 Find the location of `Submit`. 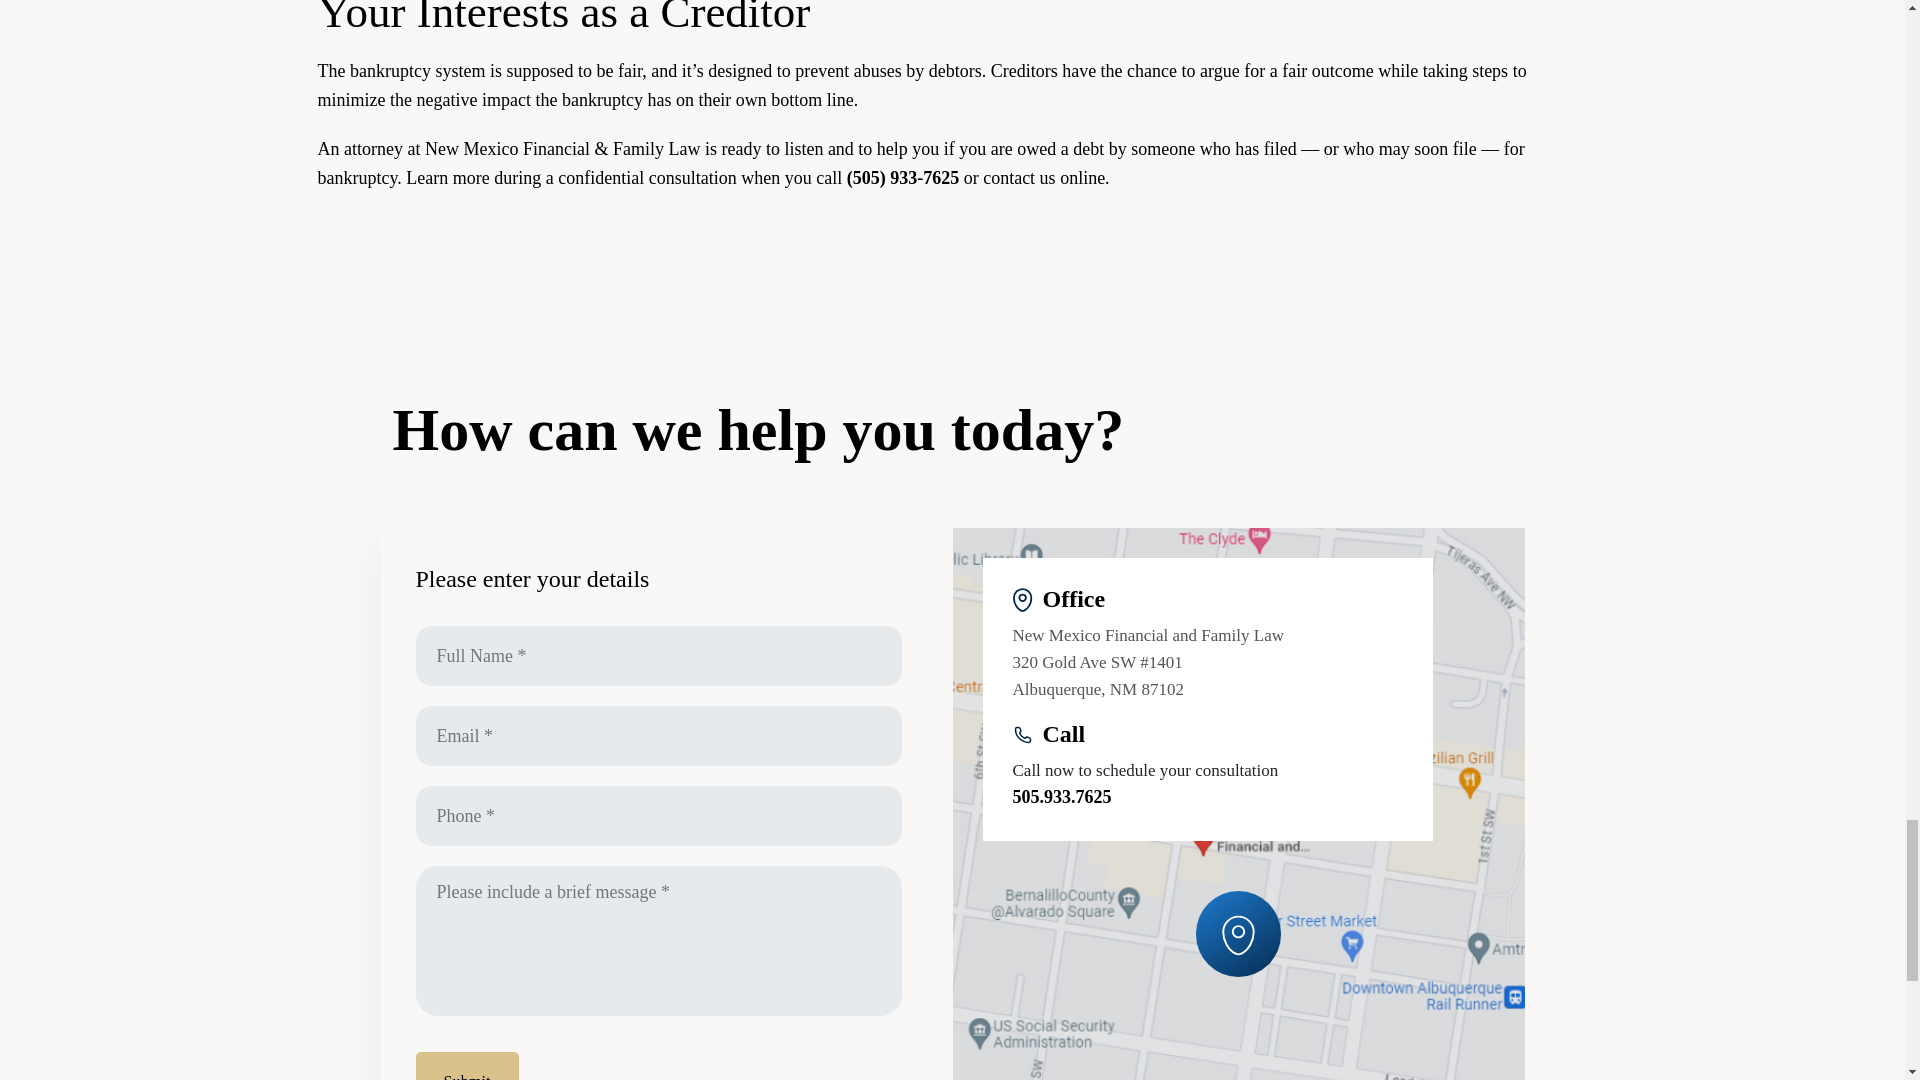

Submit is located at coordinates (467, 1066).